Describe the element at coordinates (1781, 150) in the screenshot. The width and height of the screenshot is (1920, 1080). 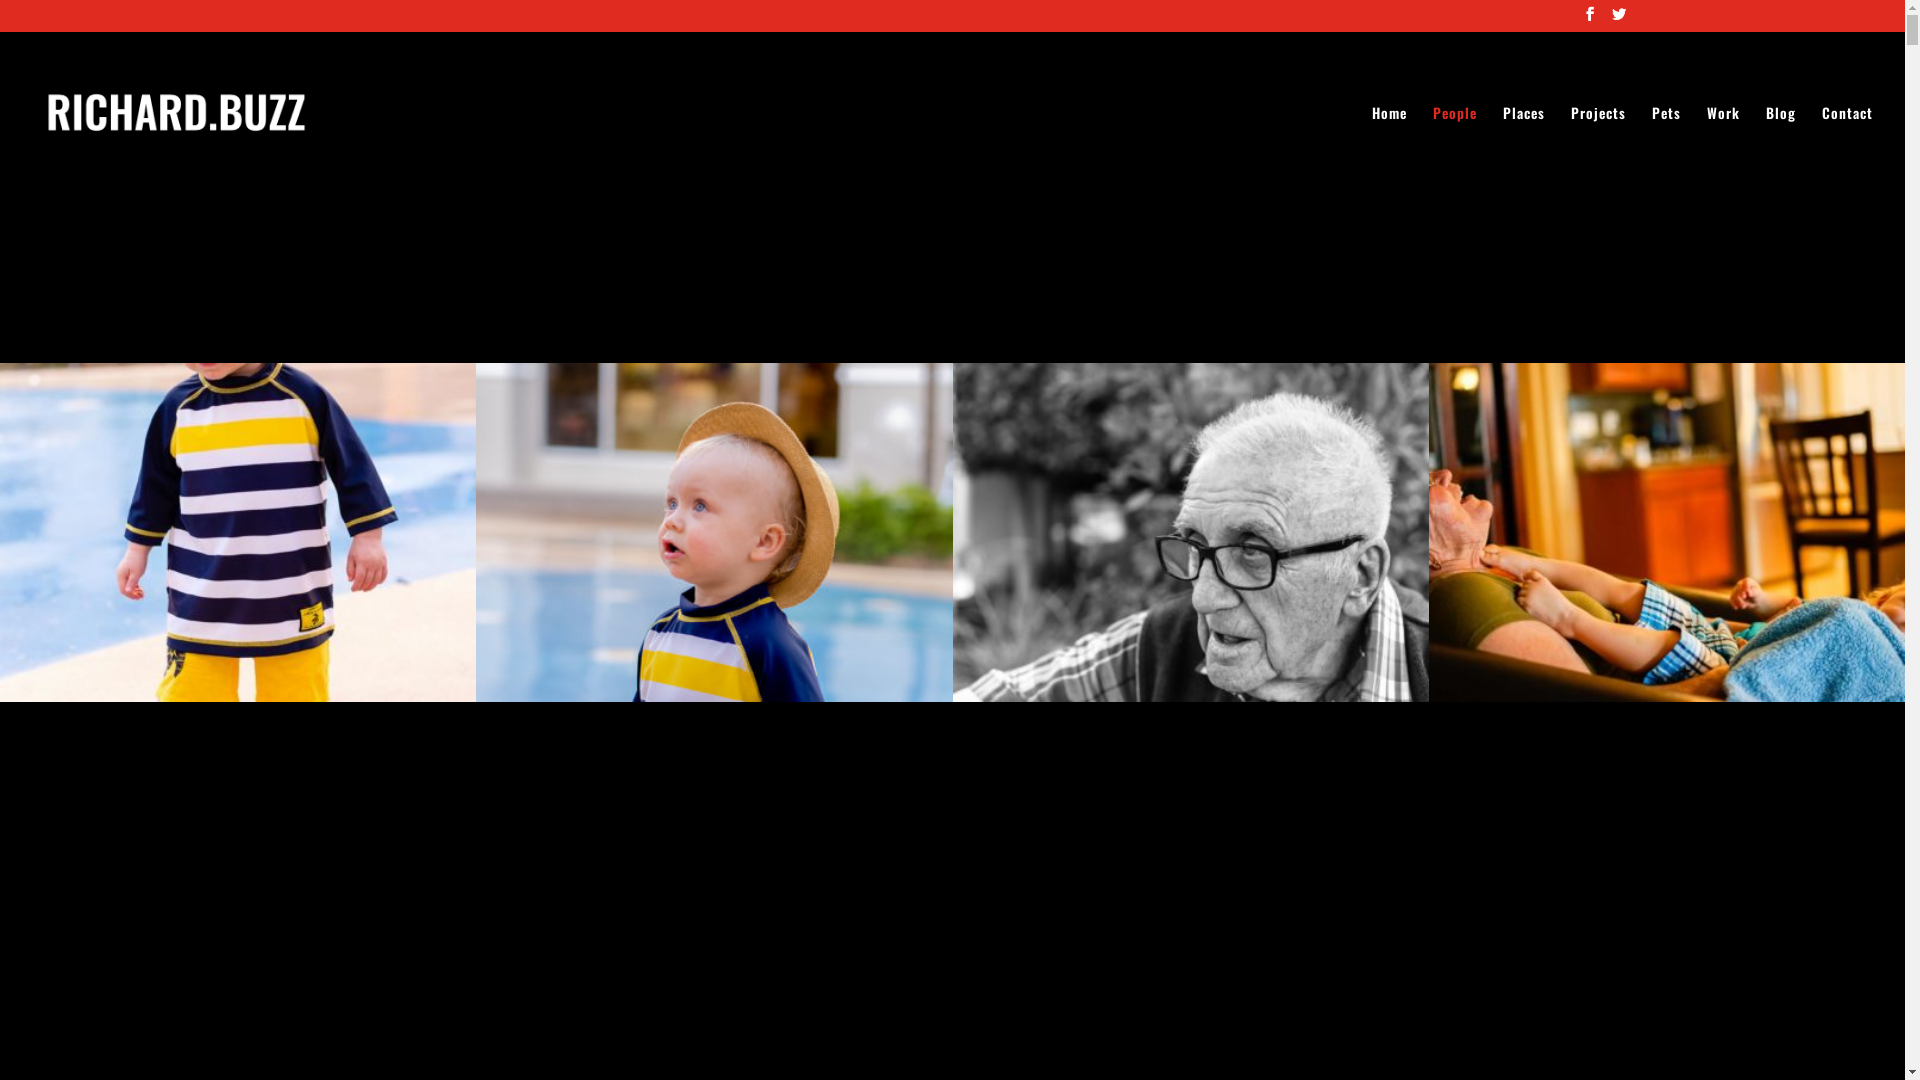
I see `Blog` at that location.